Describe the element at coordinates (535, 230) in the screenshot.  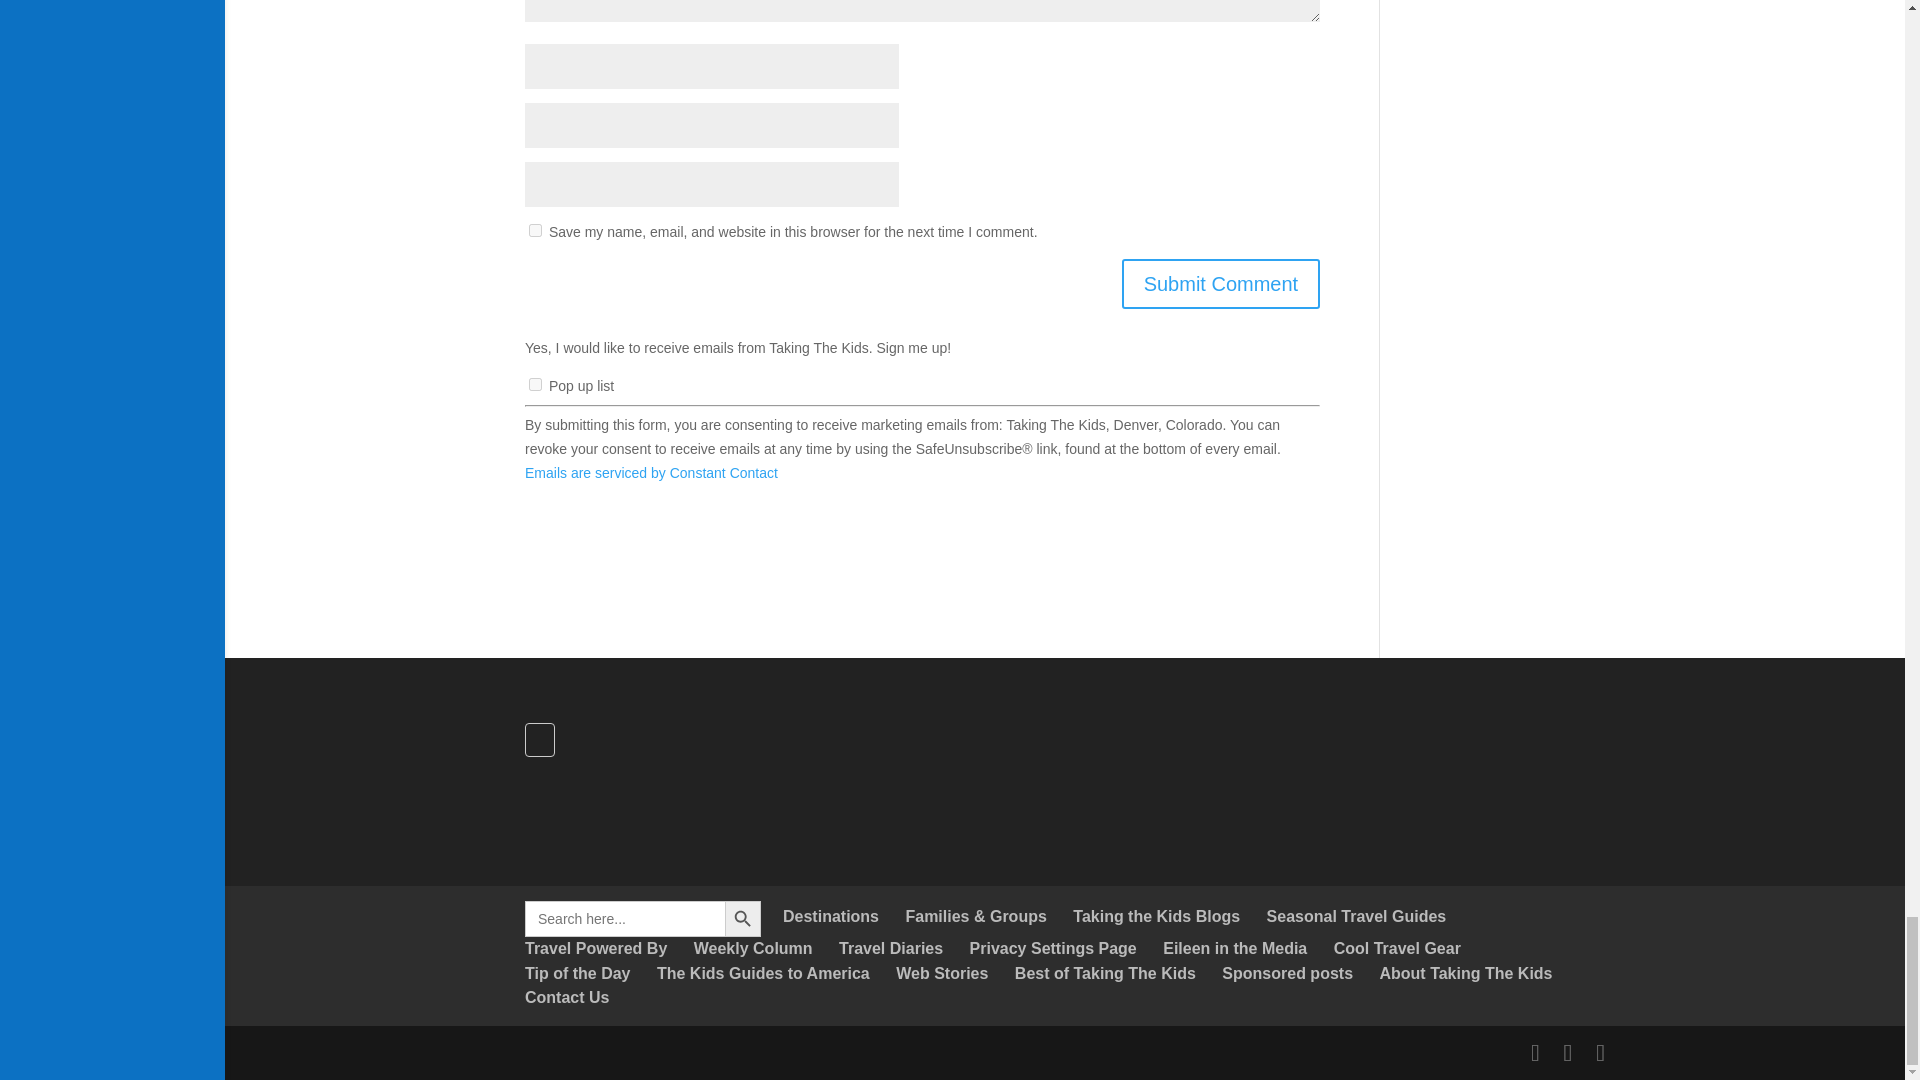
I see `yes` at that location.